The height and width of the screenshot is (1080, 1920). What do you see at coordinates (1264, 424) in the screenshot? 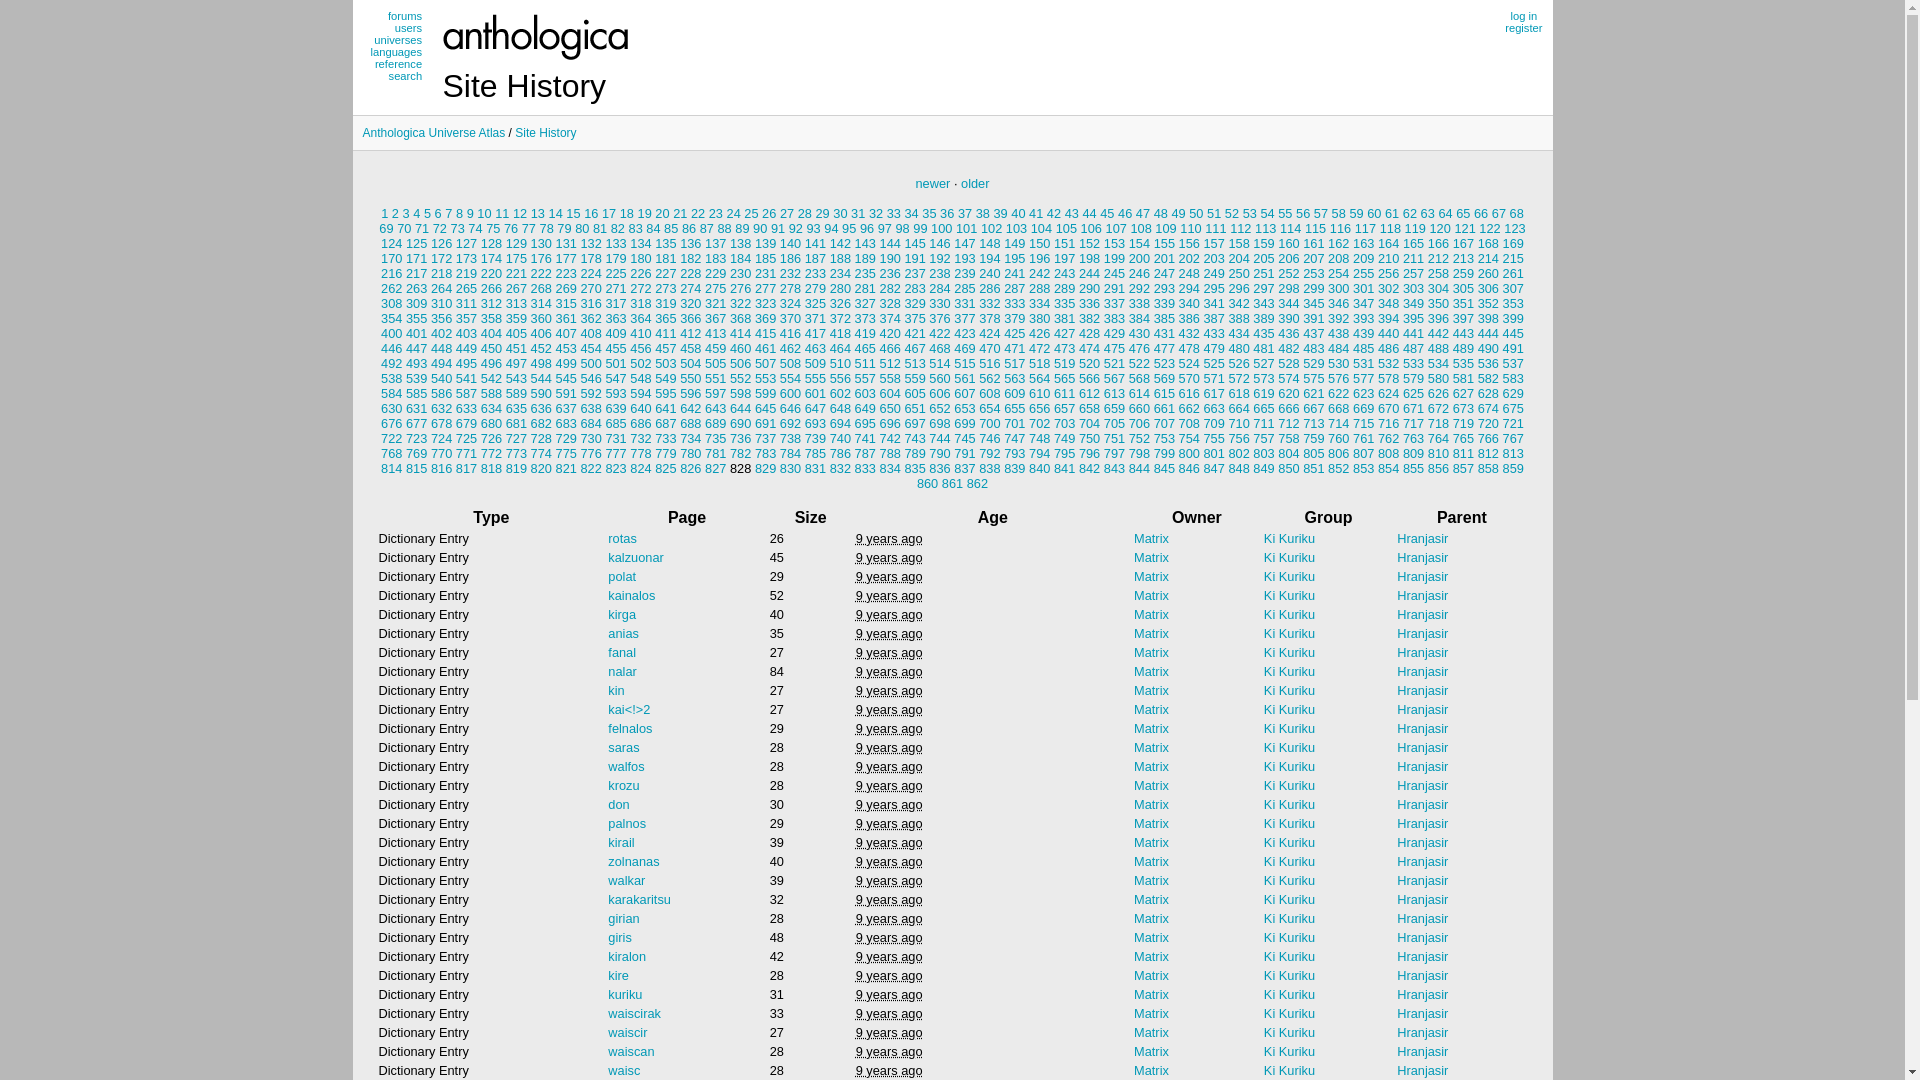
I see `711` at bounding box center [1264, 424].